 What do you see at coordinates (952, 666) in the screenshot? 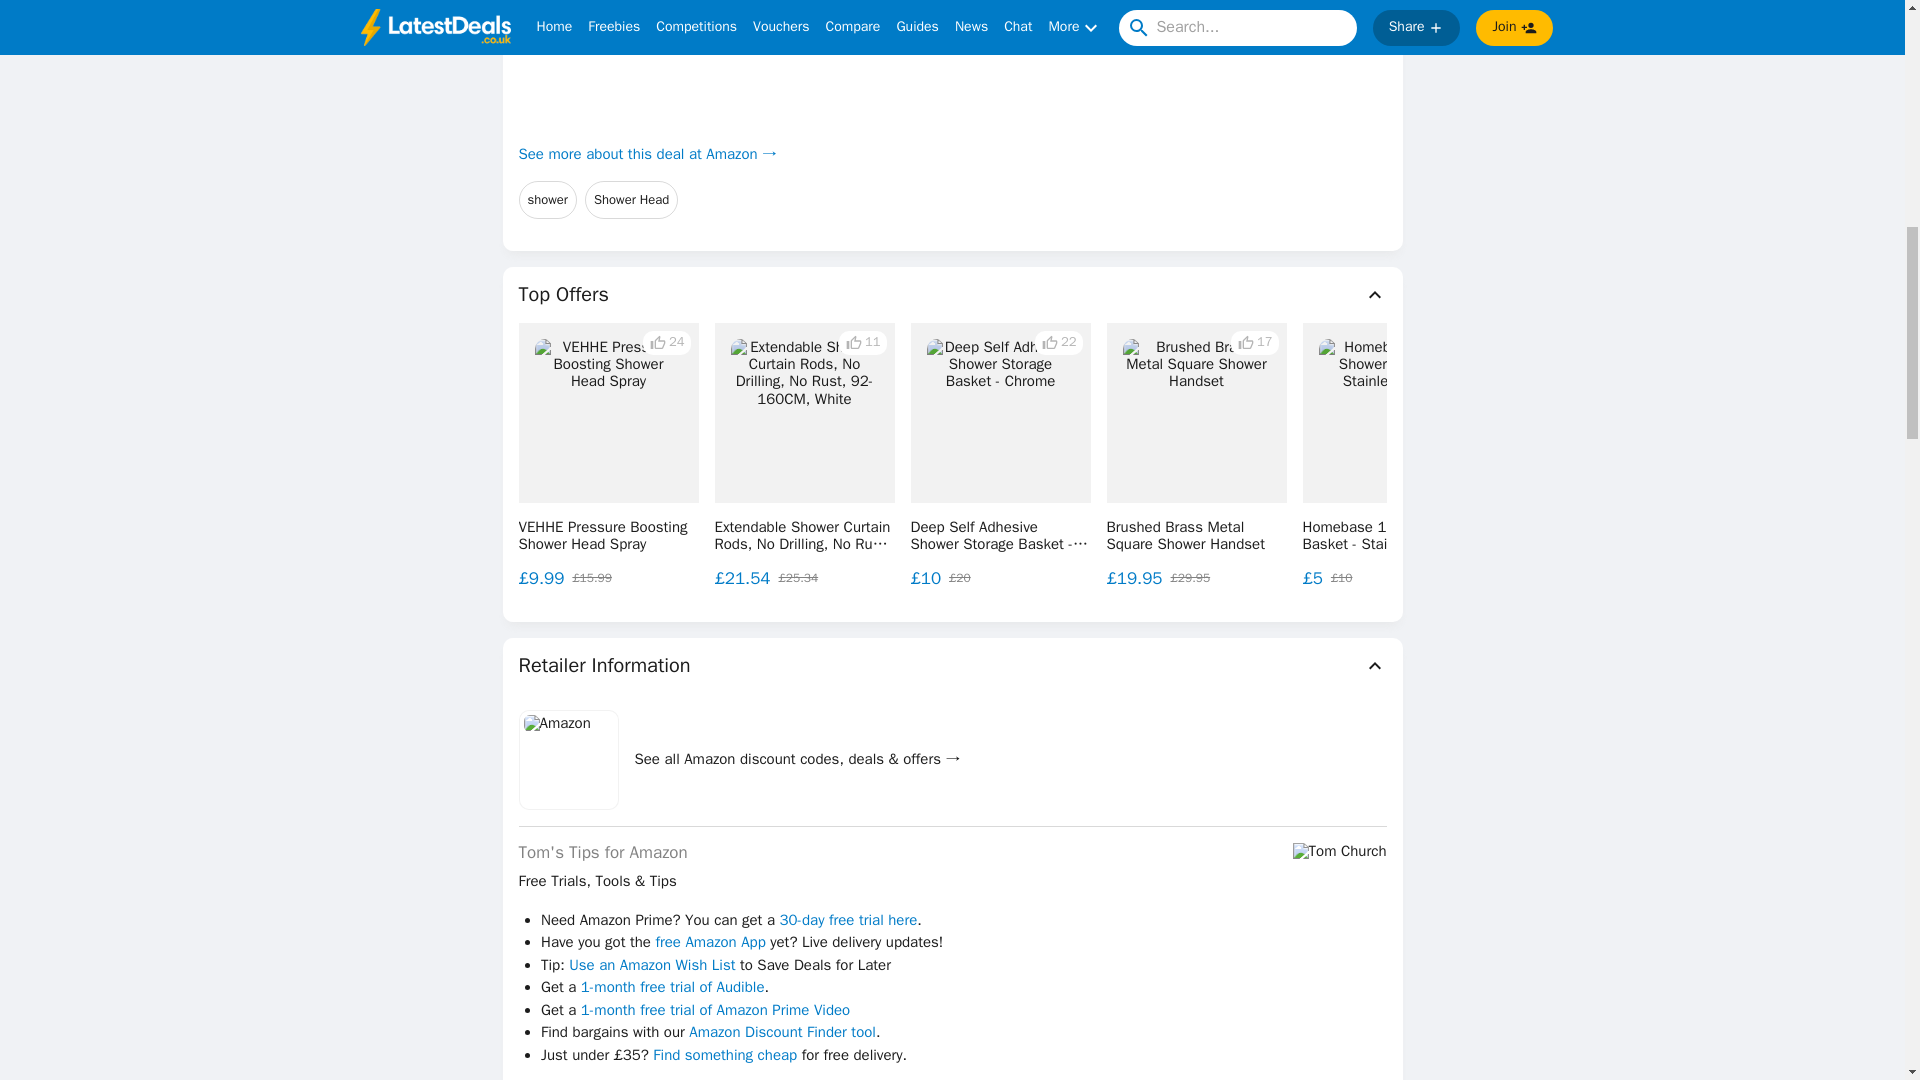
I see `Retailer Information` at bounding box center [952, 666].